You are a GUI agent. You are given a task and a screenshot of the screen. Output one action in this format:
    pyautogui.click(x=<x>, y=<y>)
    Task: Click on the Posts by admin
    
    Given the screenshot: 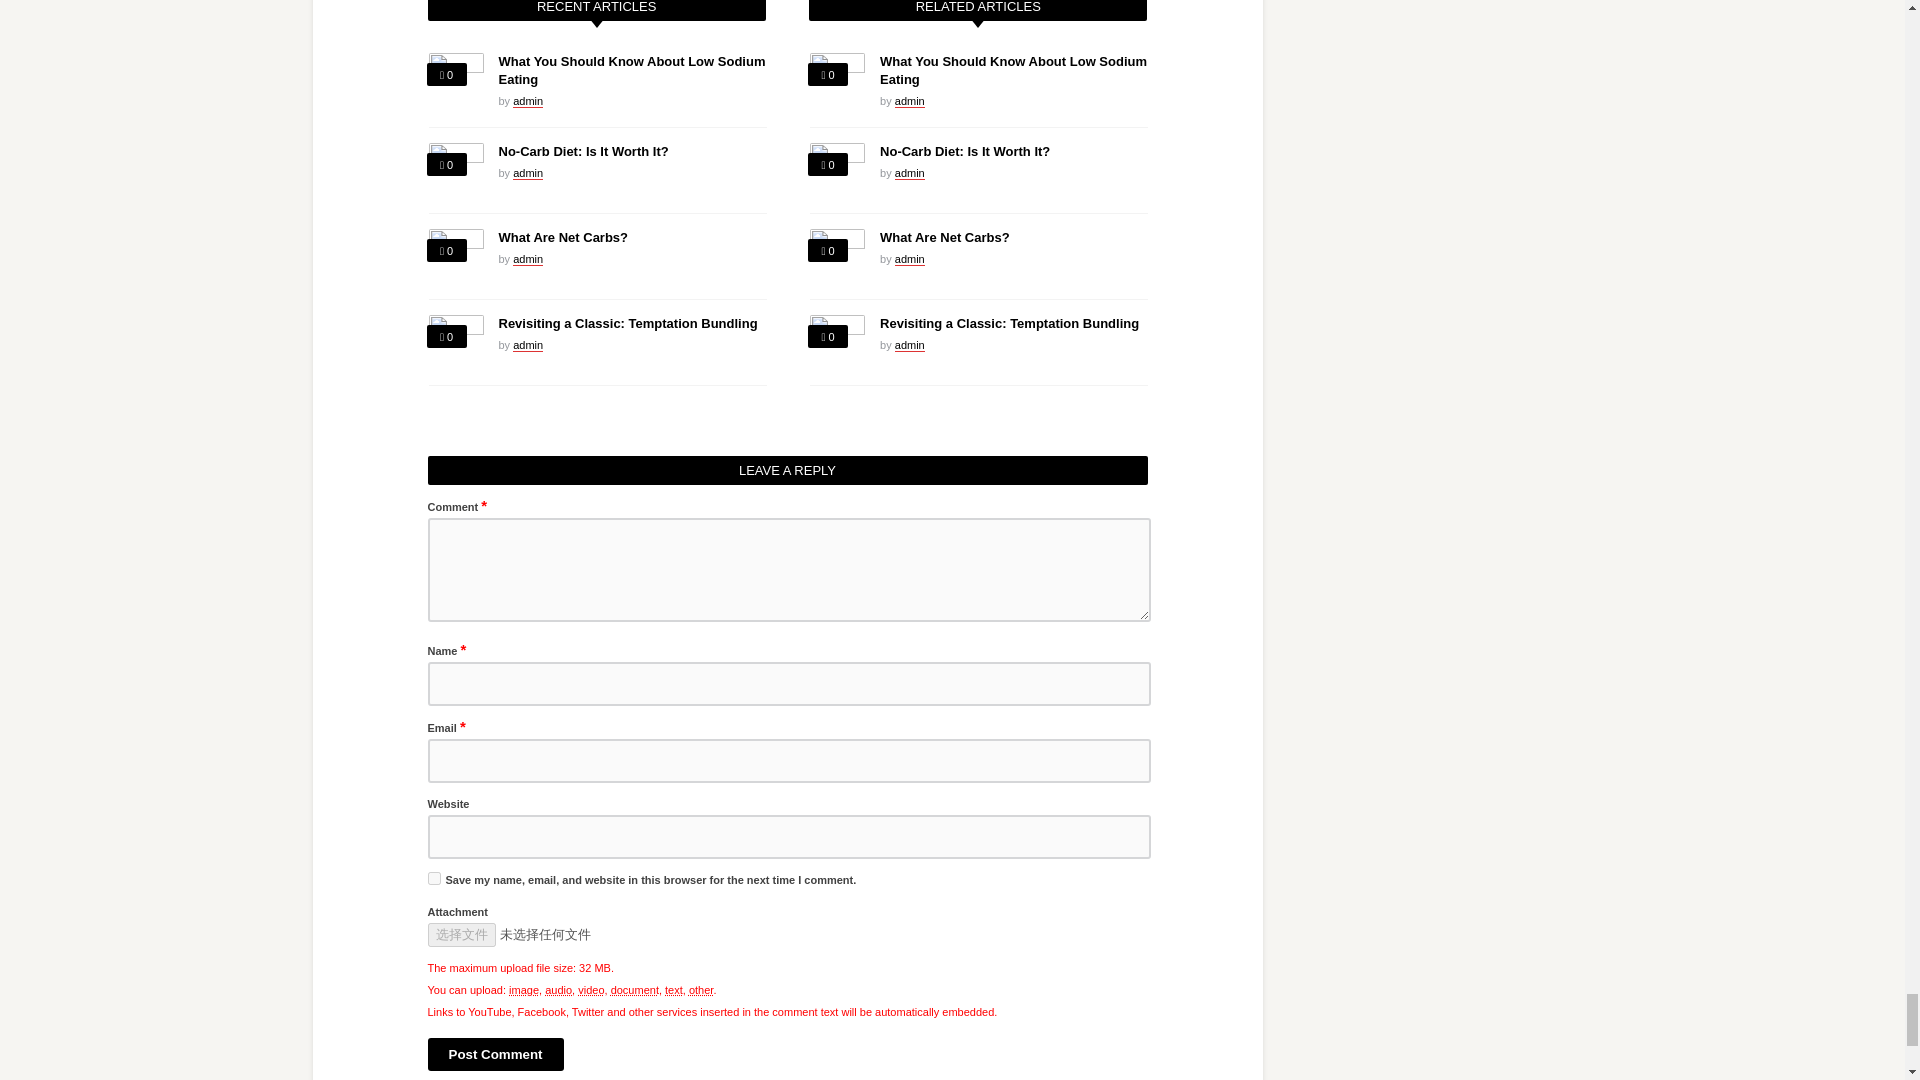 What is the action you would take?
    pyautogui.click(x=528, y=346)
    